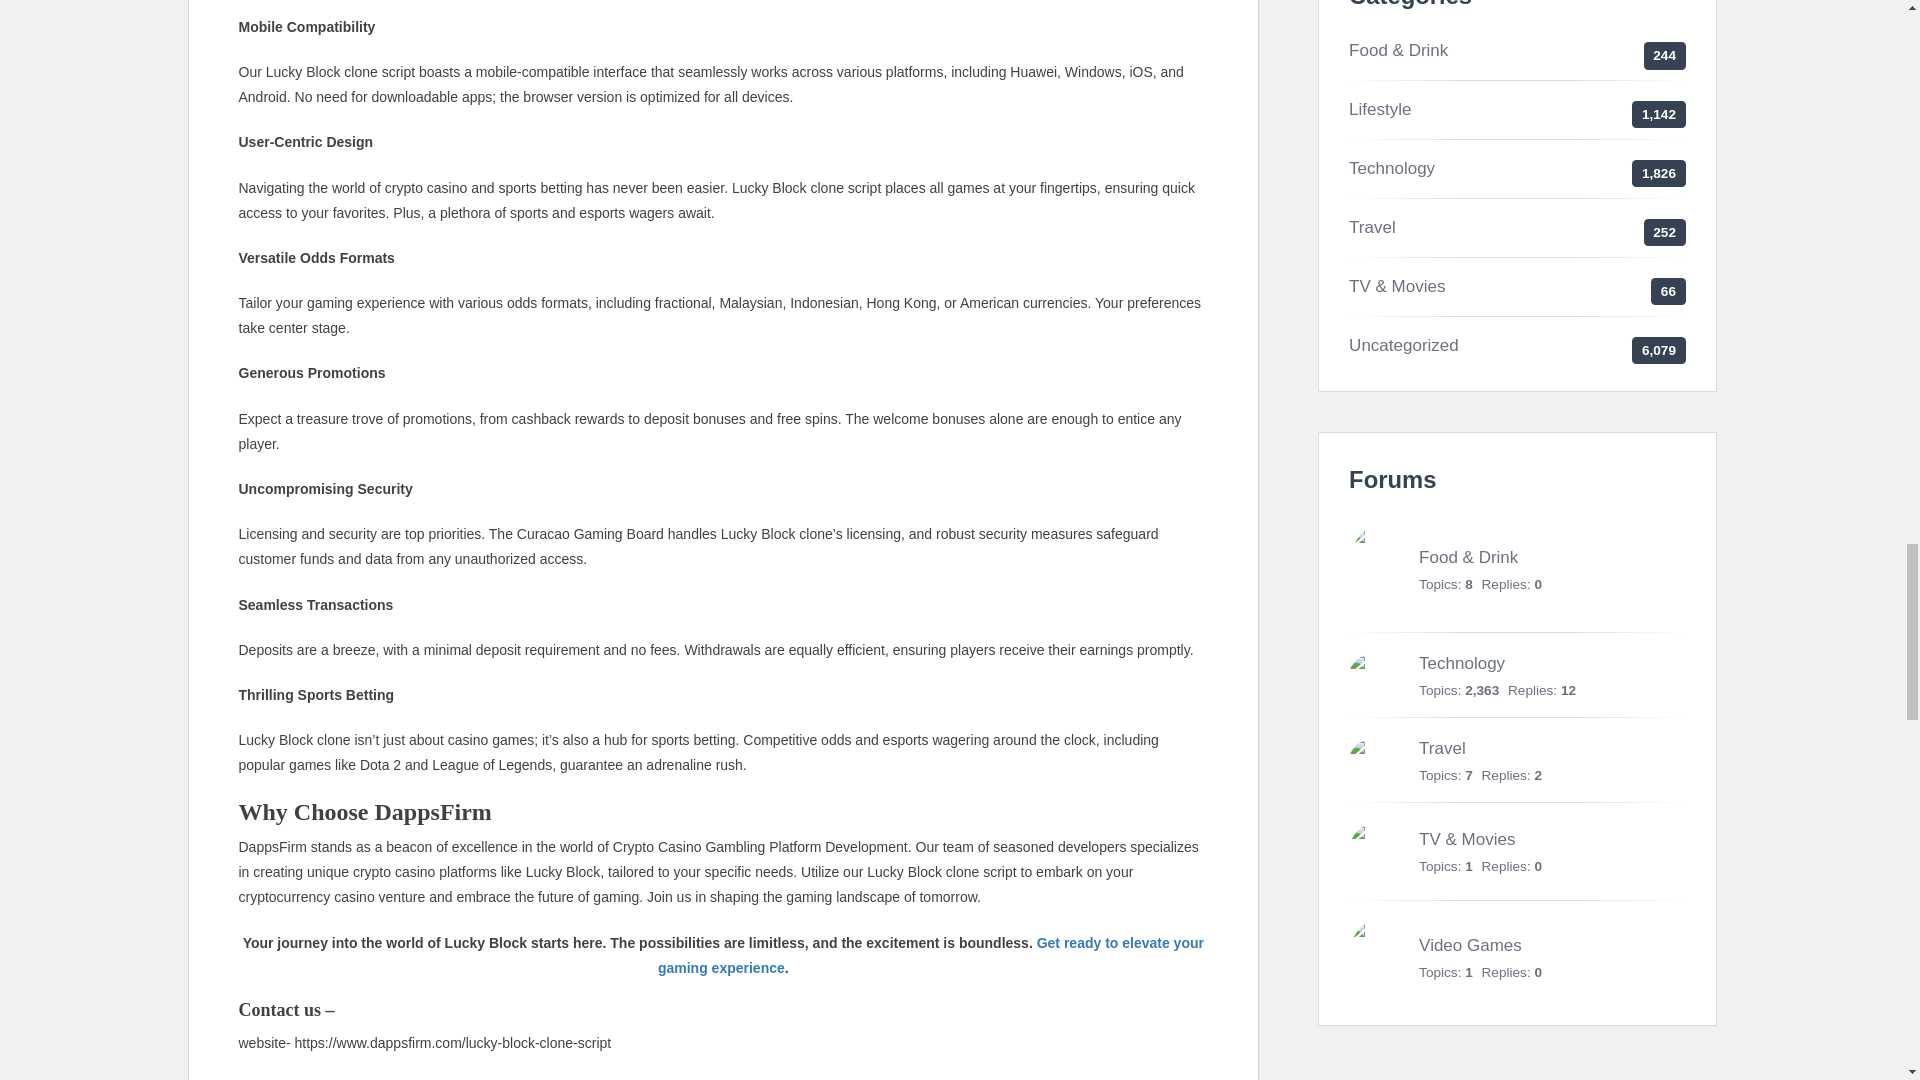 This screenshot has width=1920, height=1080. I want to click on Get ready to elevate your gaming experience, so click(930, 954).